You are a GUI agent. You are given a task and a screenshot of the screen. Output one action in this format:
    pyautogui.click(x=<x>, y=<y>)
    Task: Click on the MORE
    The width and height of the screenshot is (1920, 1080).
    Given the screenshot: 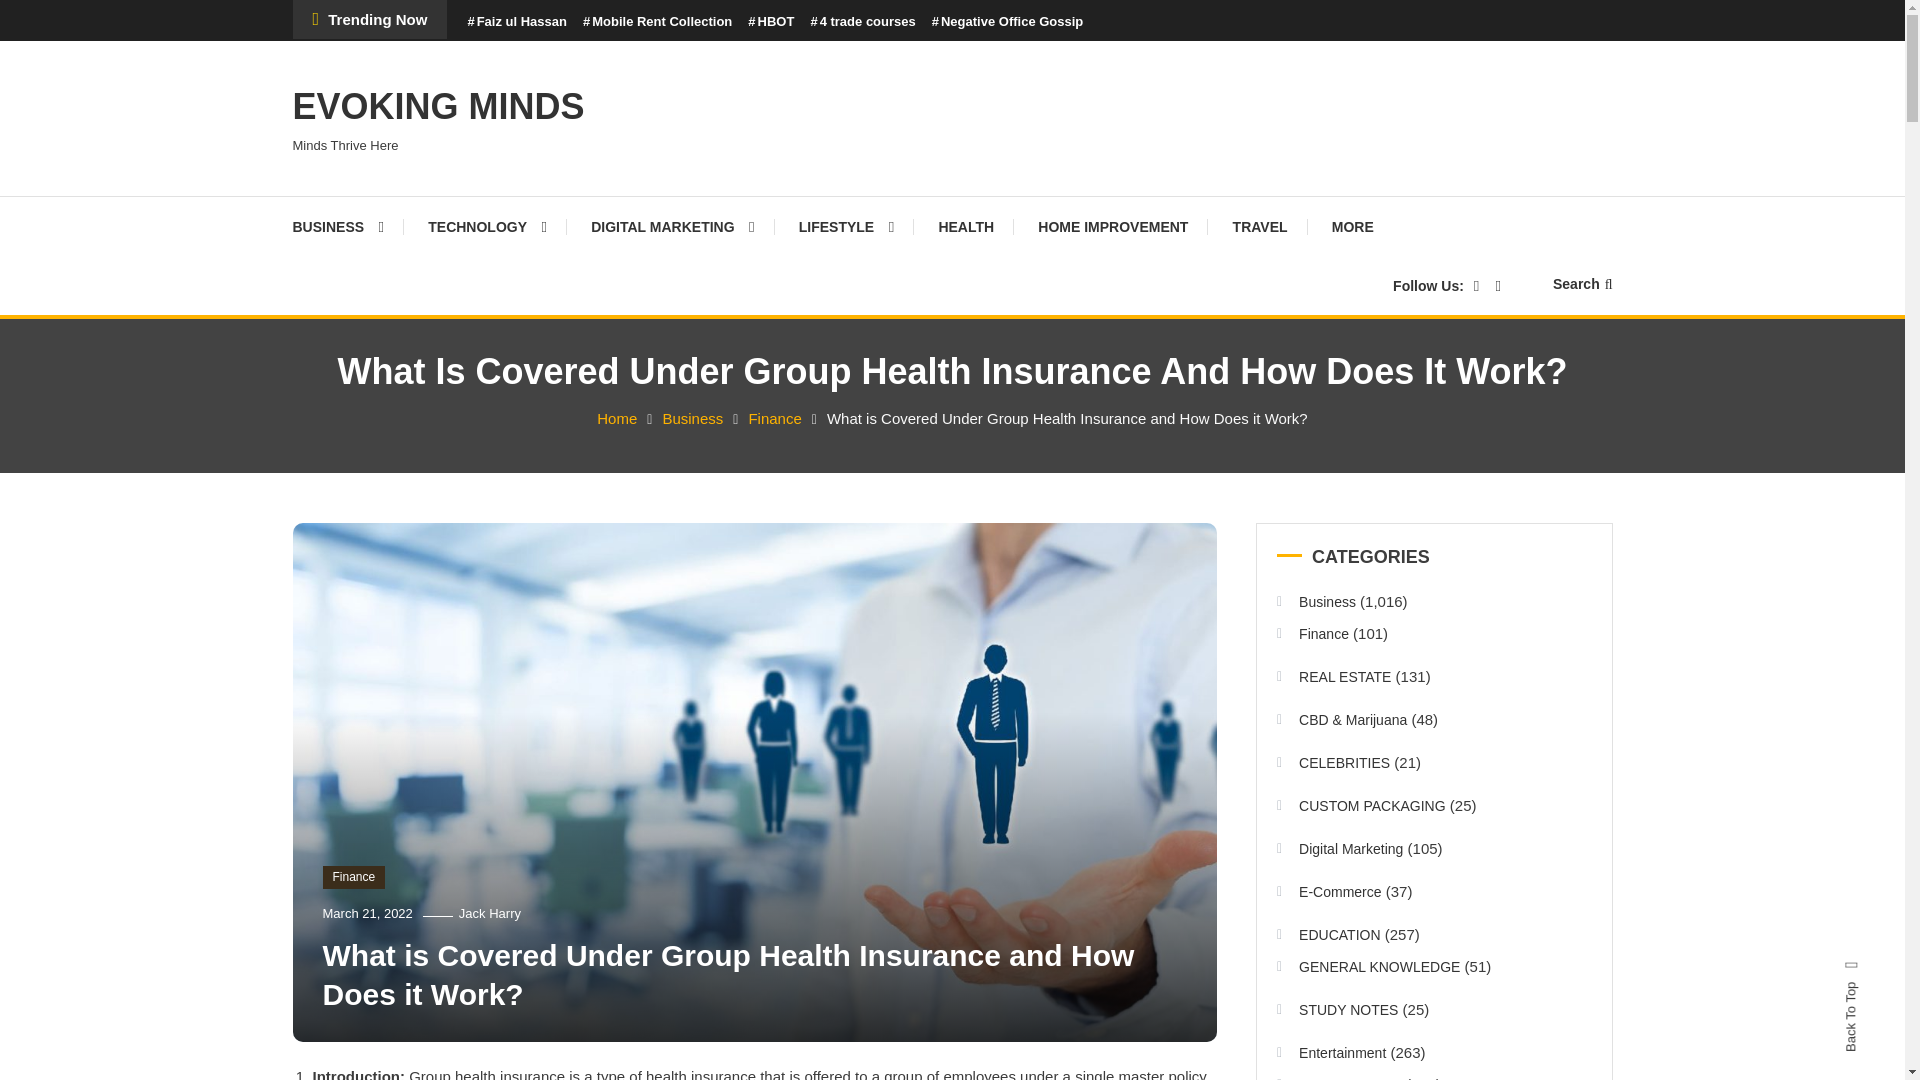 What is the action you would take?
    pyautogui.click(x=1352, y=226)
    